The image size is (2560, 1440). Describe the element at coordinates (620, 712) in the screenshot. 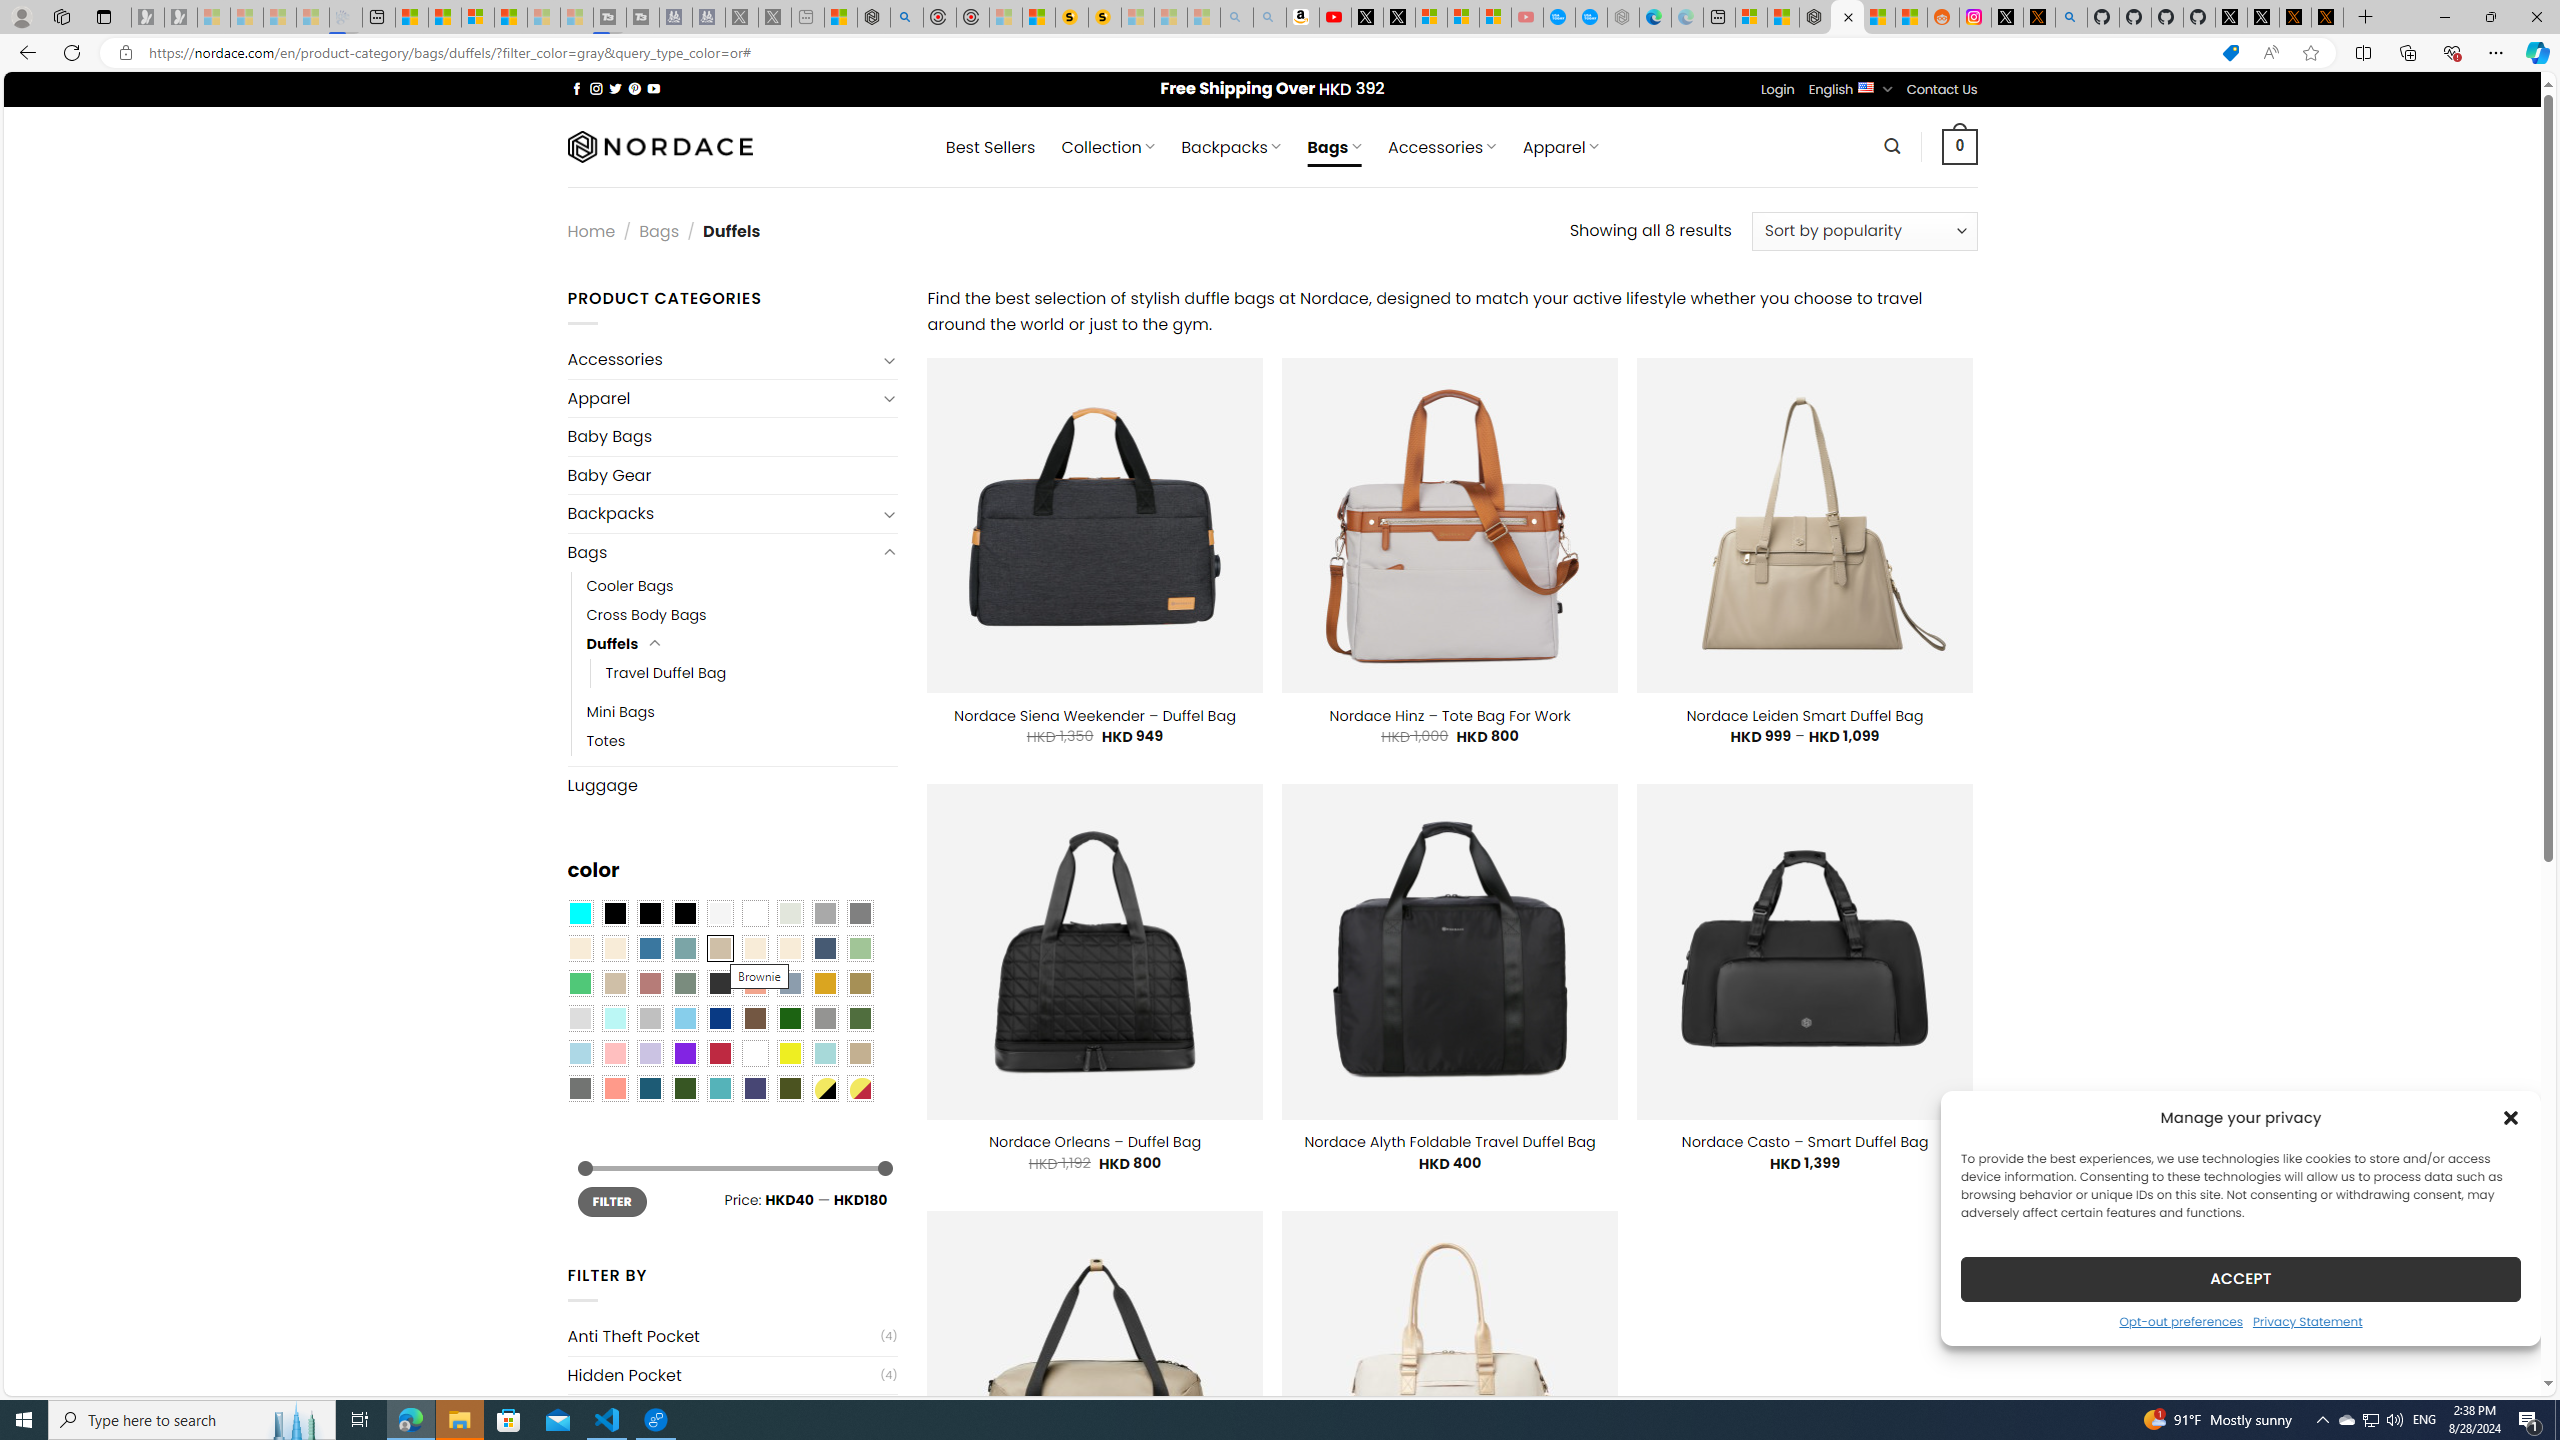

I see `Mini Bags` at that location.